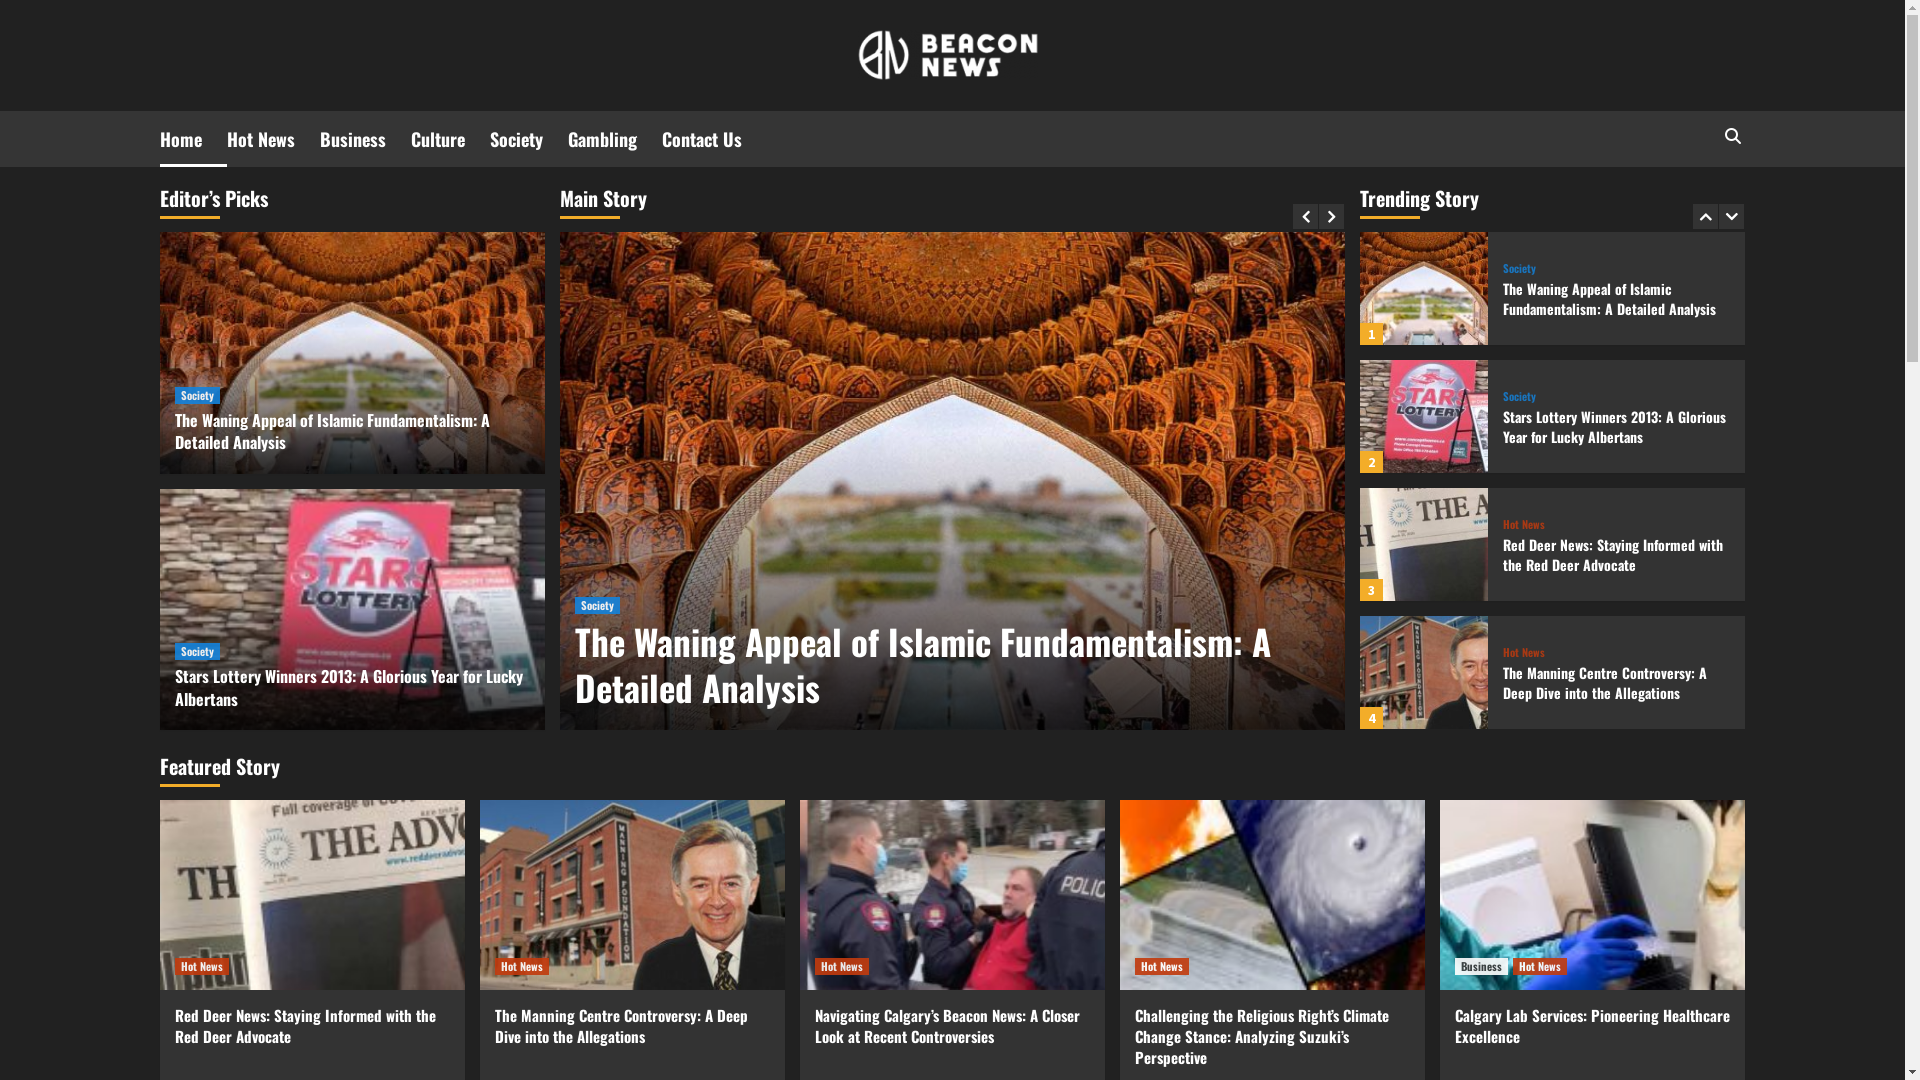  What do you see at coordinates (1162, 966) in the screenshot?
I see `Hot News` at bounding box center [1162, 966].